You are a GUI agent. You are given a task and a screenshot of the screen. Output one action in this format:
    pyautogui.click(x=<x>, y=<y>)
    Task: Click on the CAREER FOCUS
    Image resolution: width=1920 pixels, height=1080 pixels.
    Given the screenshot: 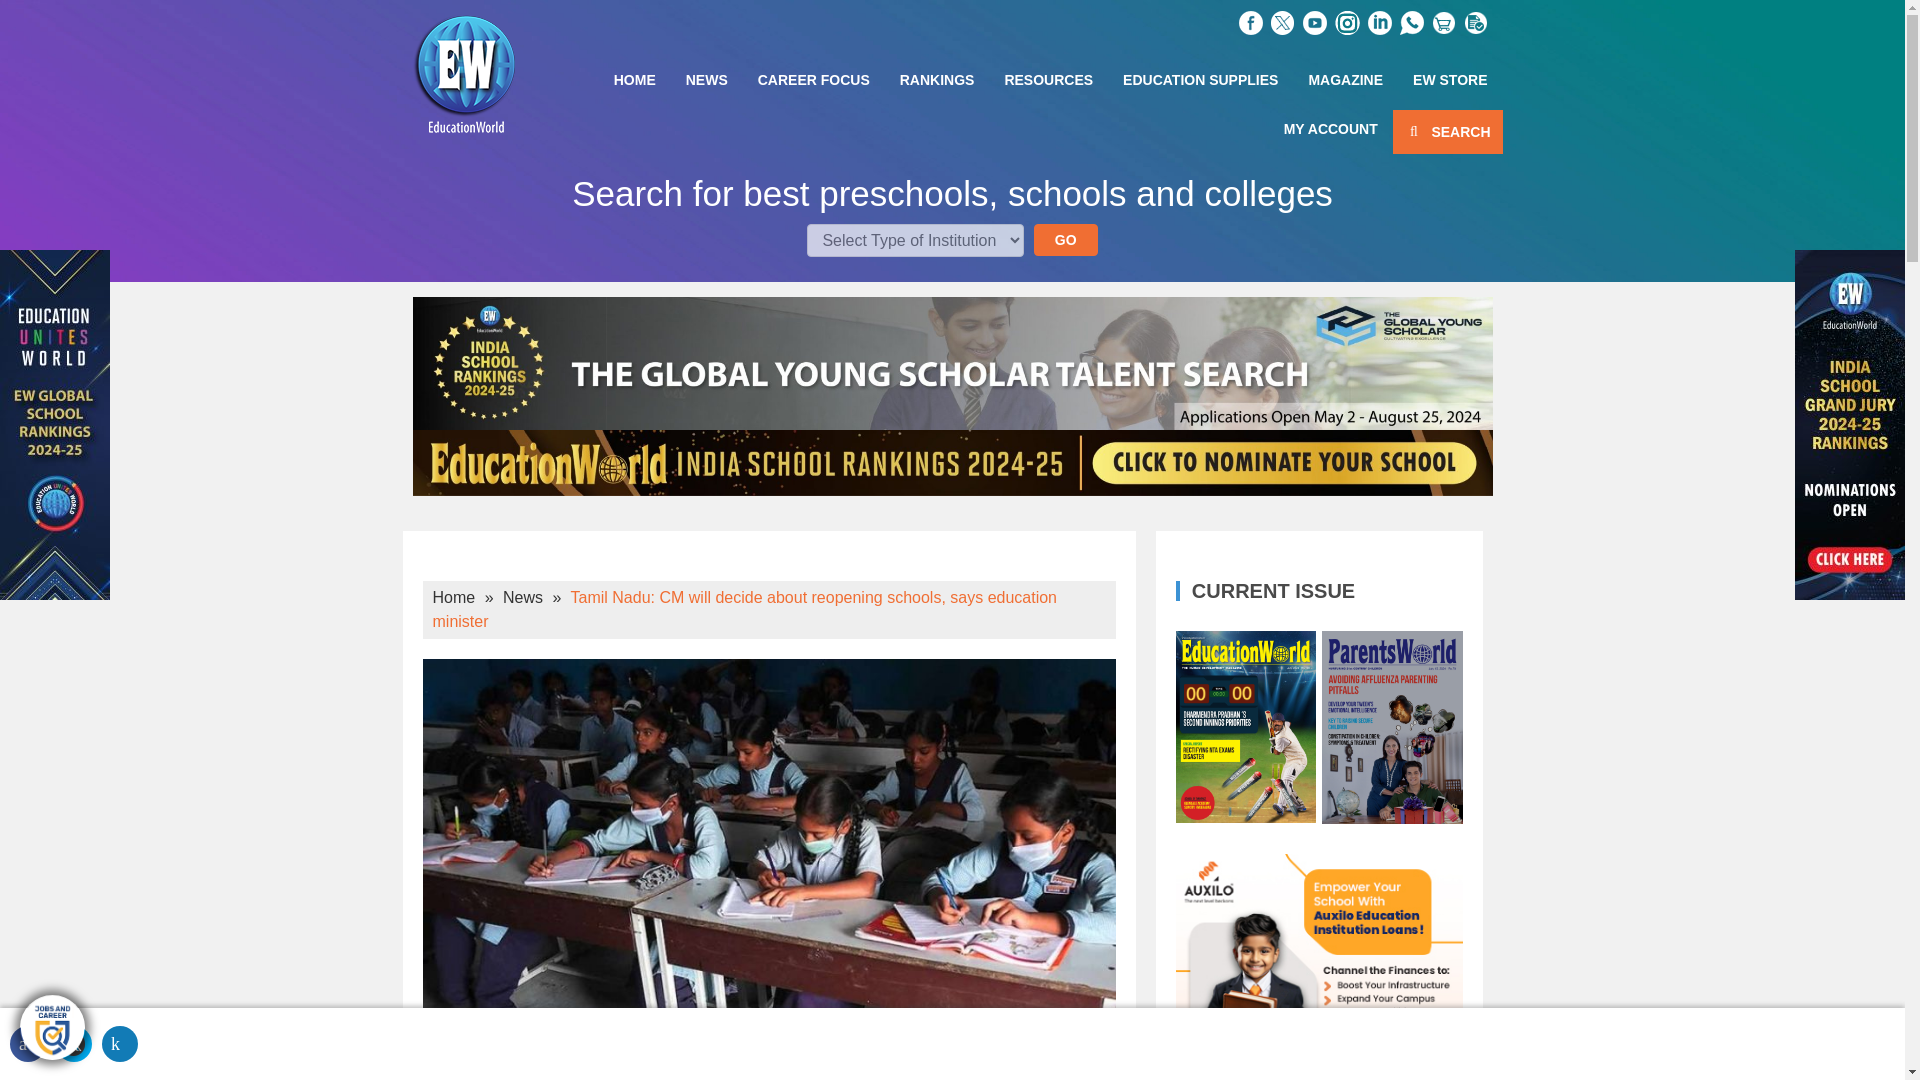 What is the action you would take?
    pyautogui.click(x=814, y=79)
    